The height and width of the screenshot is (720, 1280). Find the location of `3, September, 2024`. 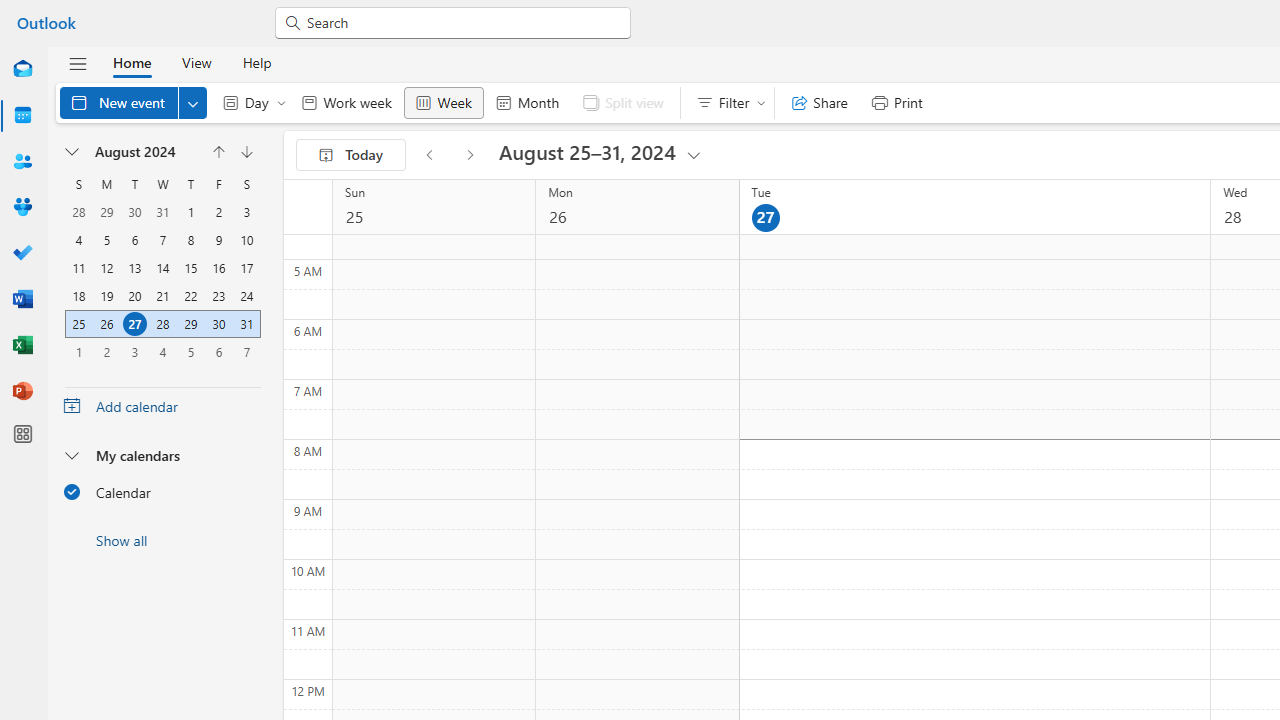

3, September, 2024 is located at coordinates (134, 351).